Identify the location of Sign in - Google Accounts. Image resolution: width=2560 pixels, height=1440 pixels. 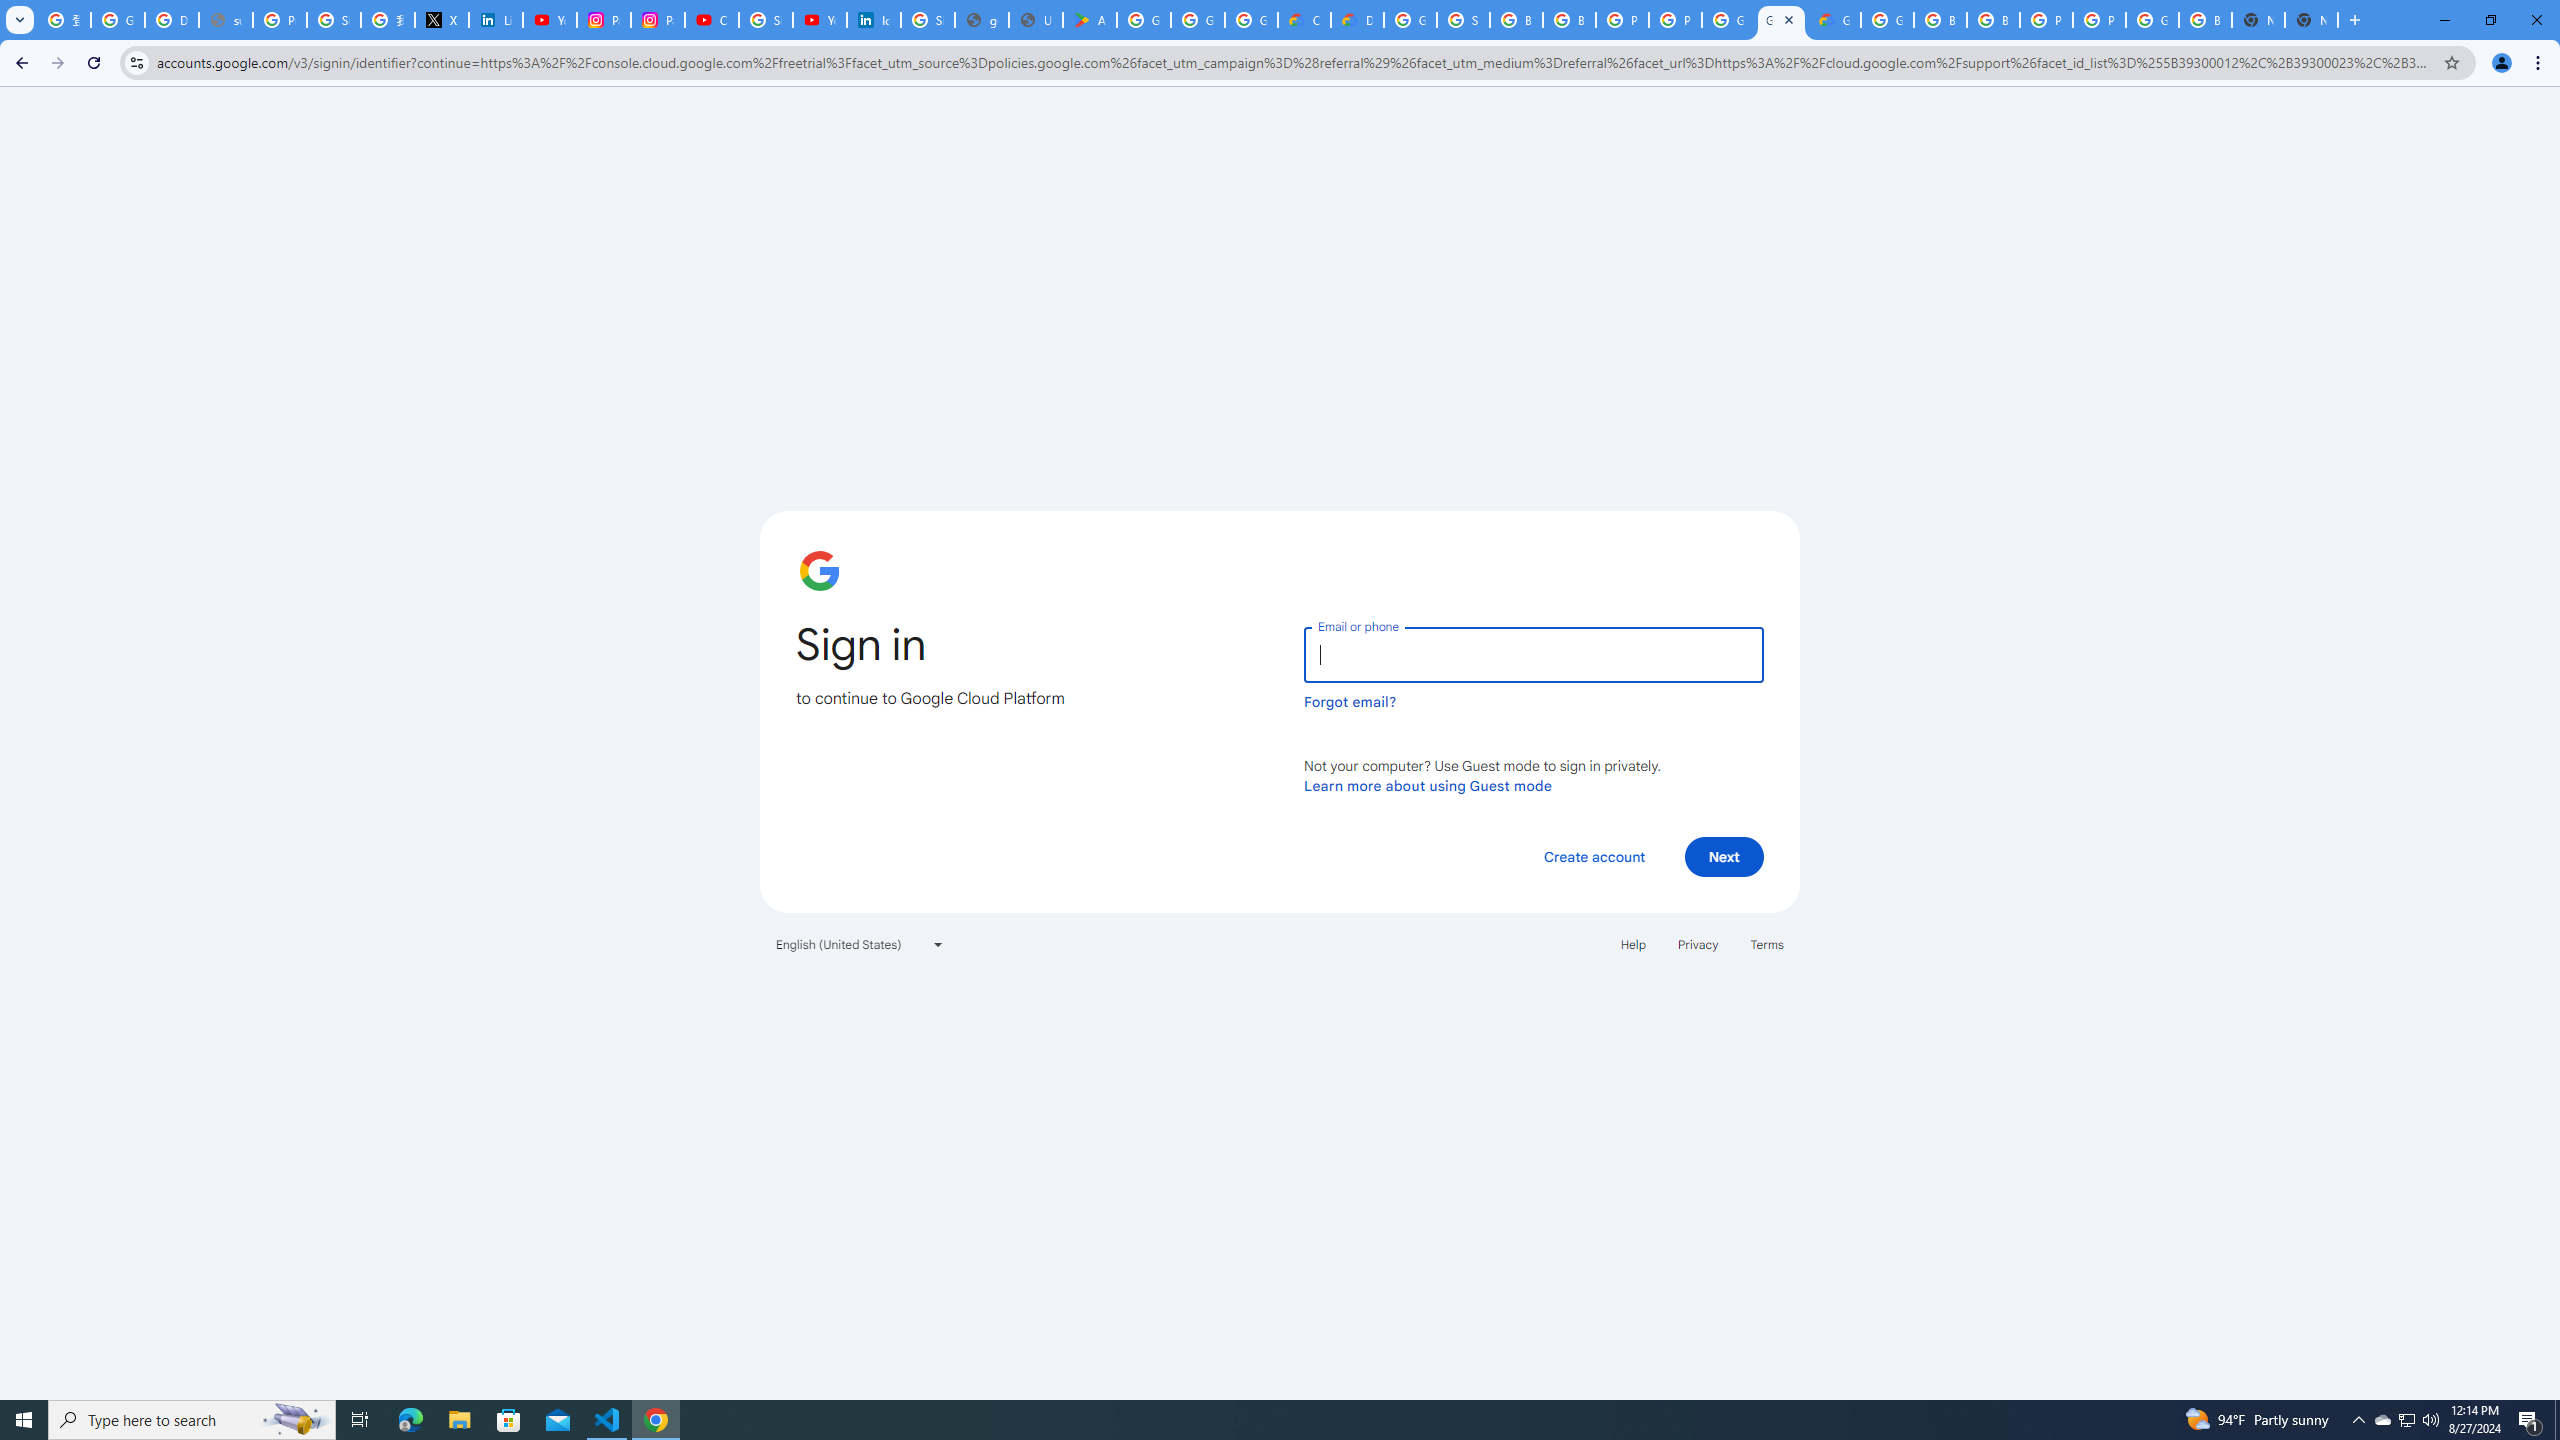
(1464, 20).